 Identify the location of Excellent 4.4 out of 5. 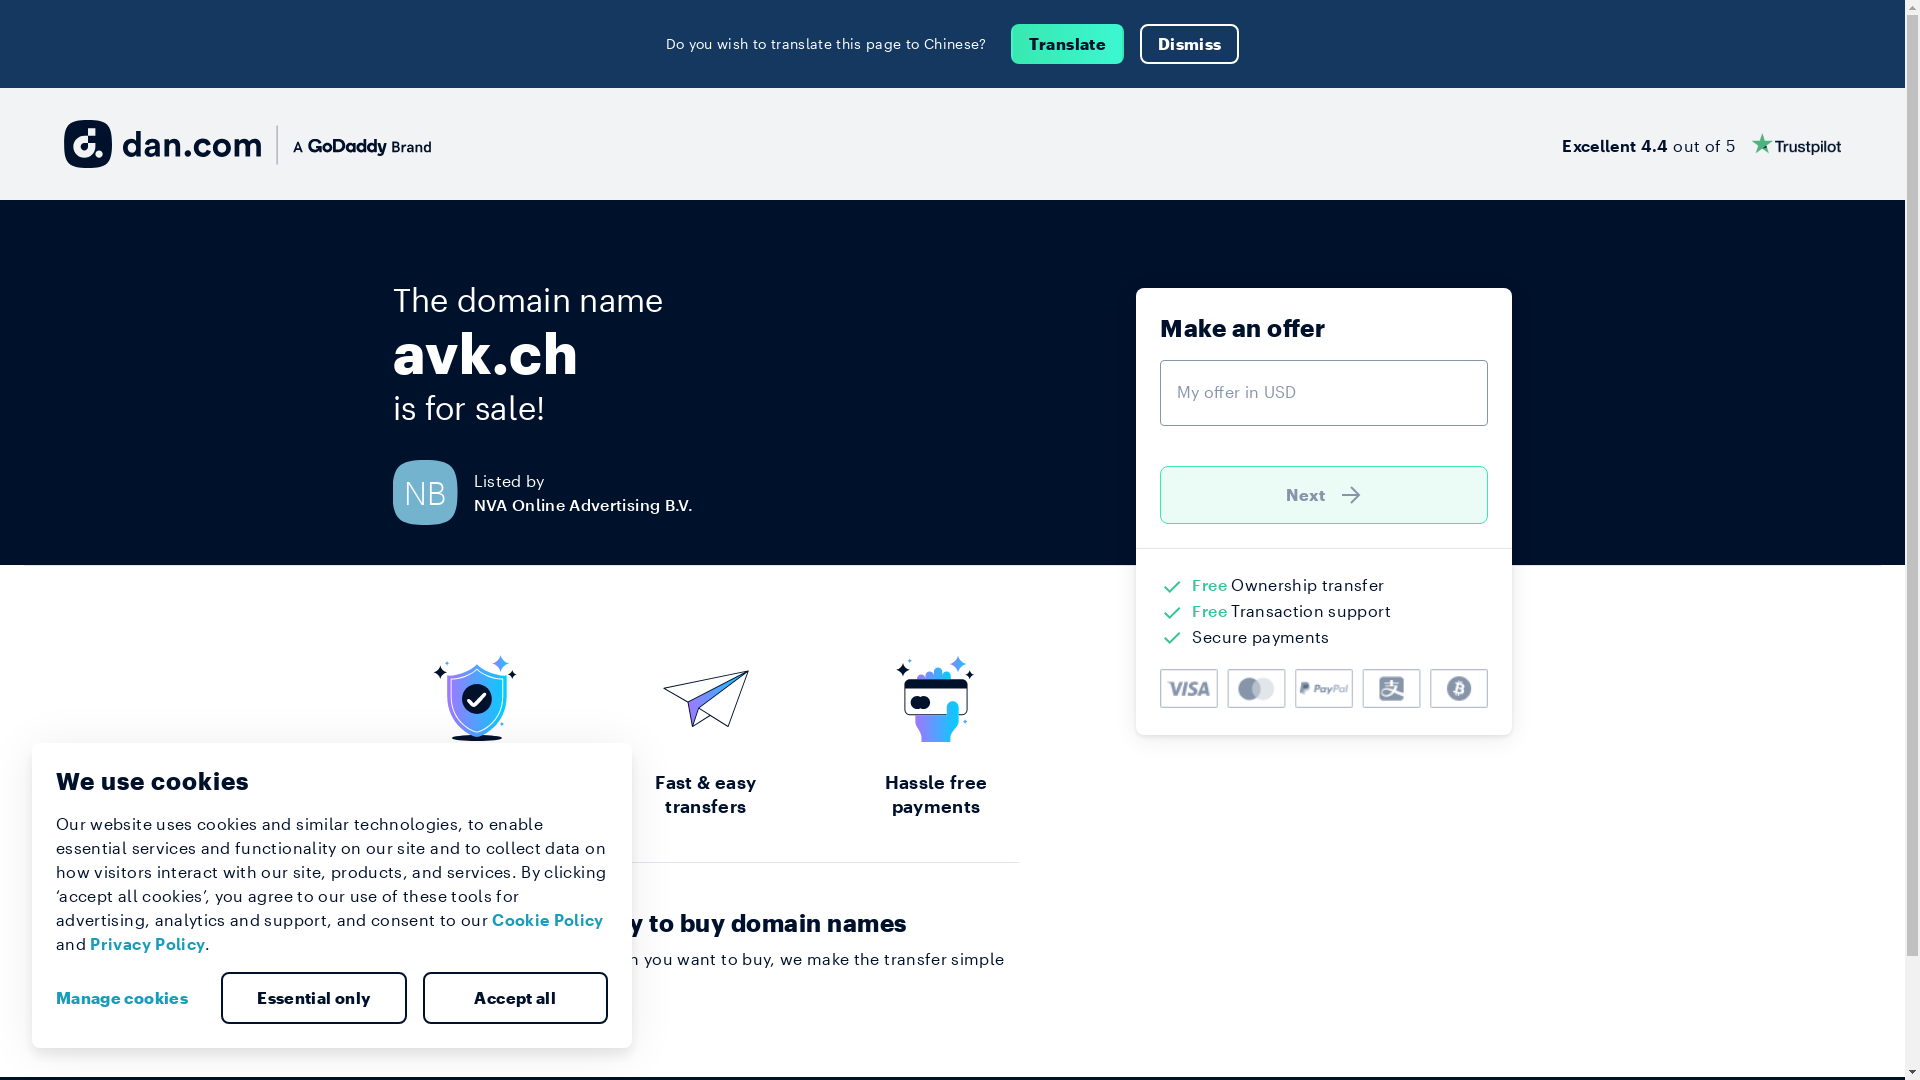
(1702, 144).